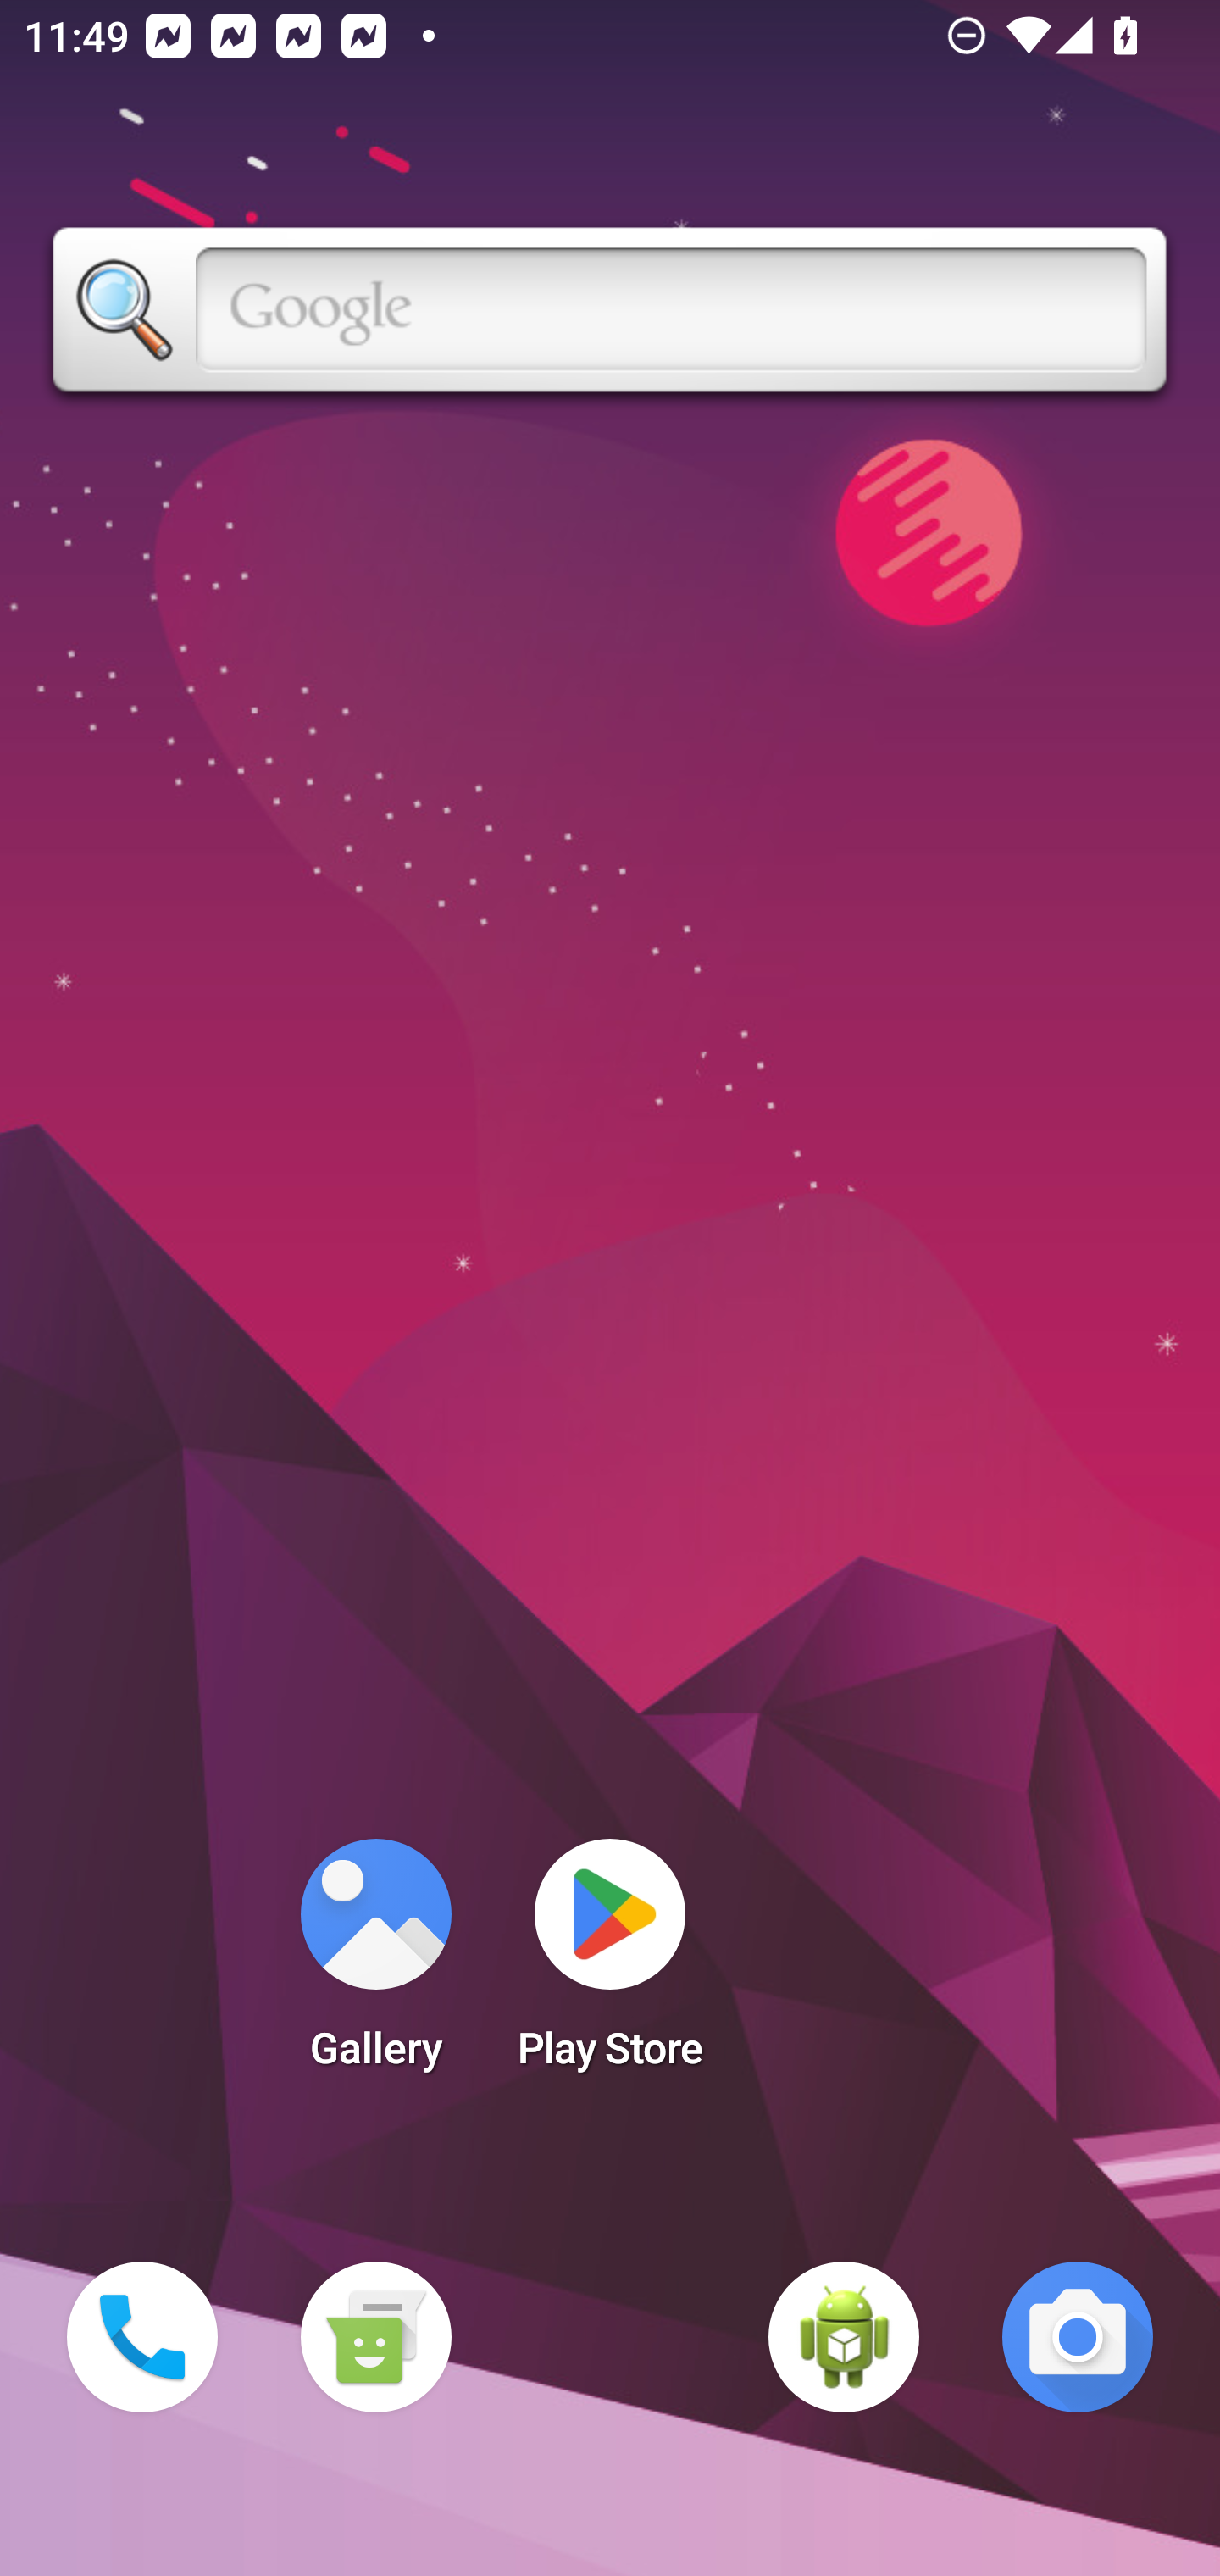  Describe the element at coordinates (844, 2337) in the screenshot. I see `WebView Browser Tester` at that location.